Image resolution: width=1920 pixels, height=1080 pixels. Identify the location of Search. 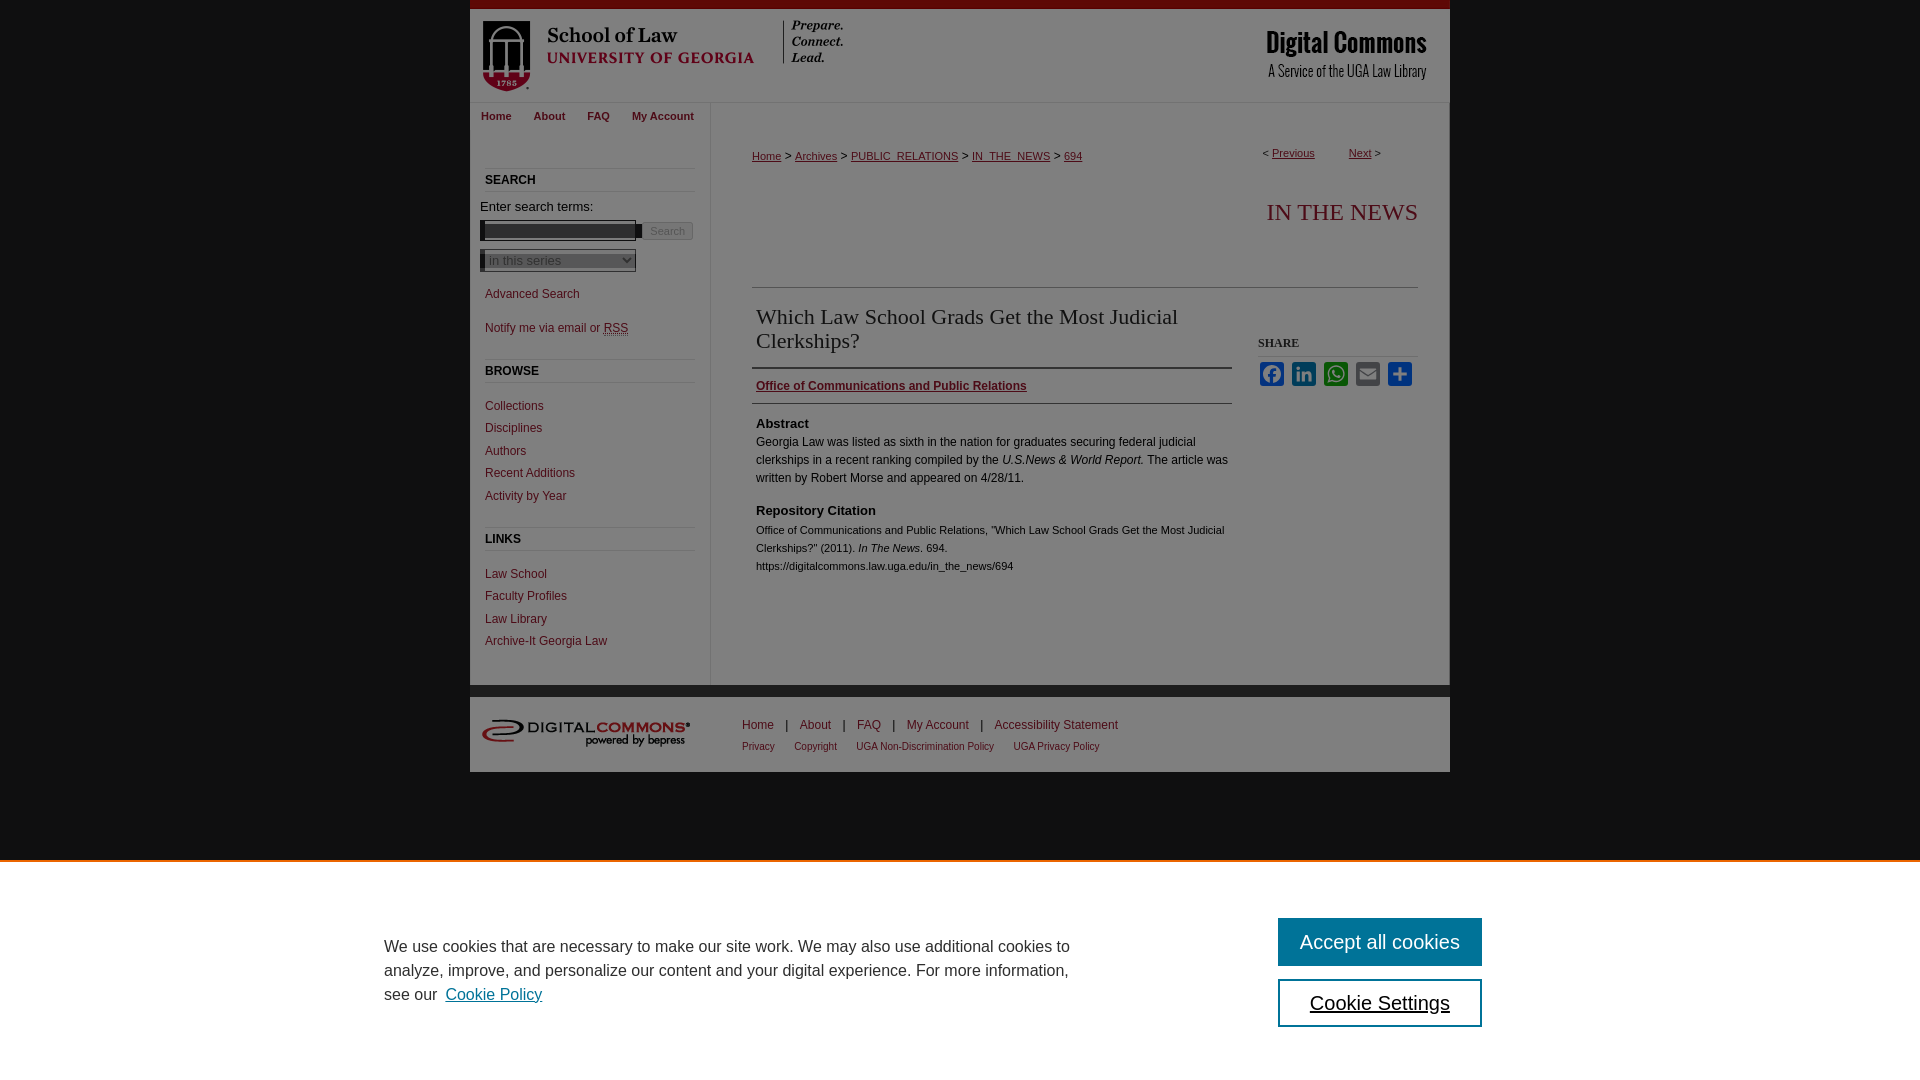
(667, 230).